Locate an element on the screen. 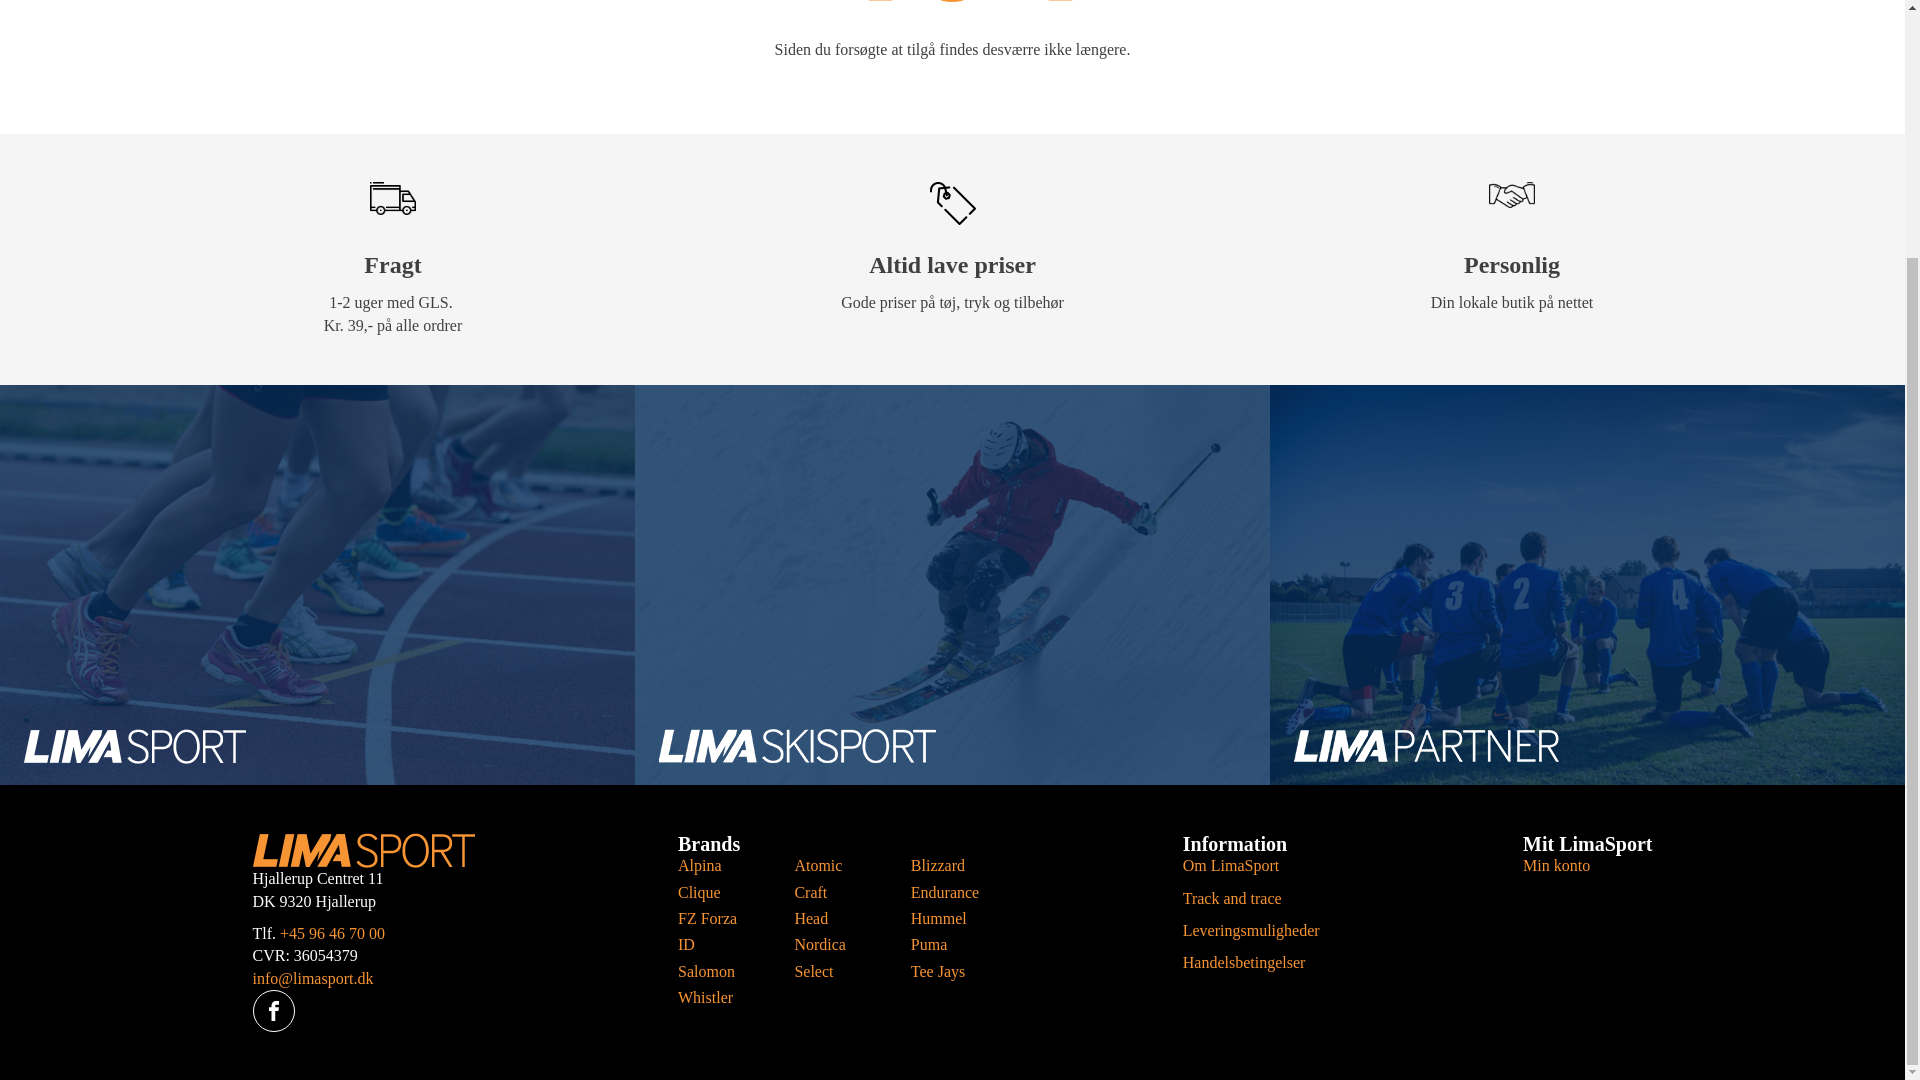  Nordica is located at coordinates (828, 944).